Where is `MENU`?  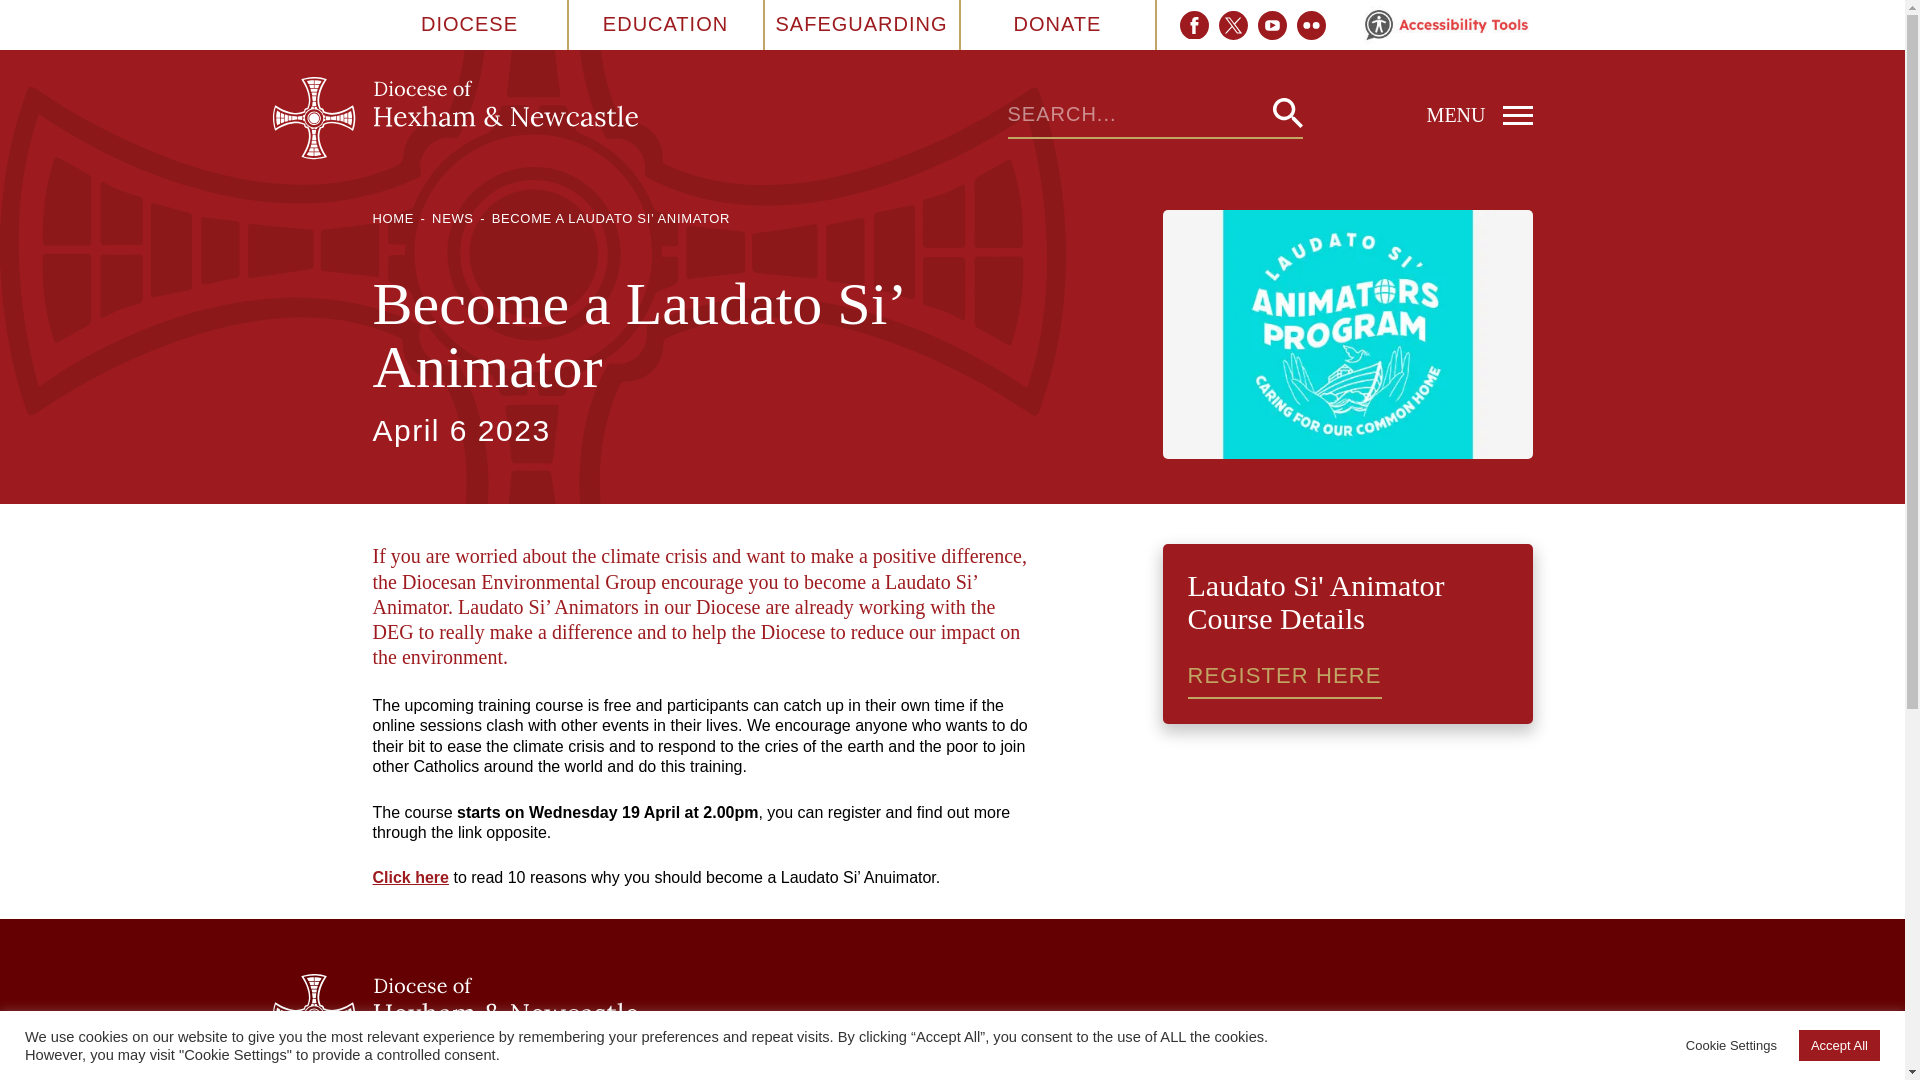
MENU is located at coordinates (1416, 114).